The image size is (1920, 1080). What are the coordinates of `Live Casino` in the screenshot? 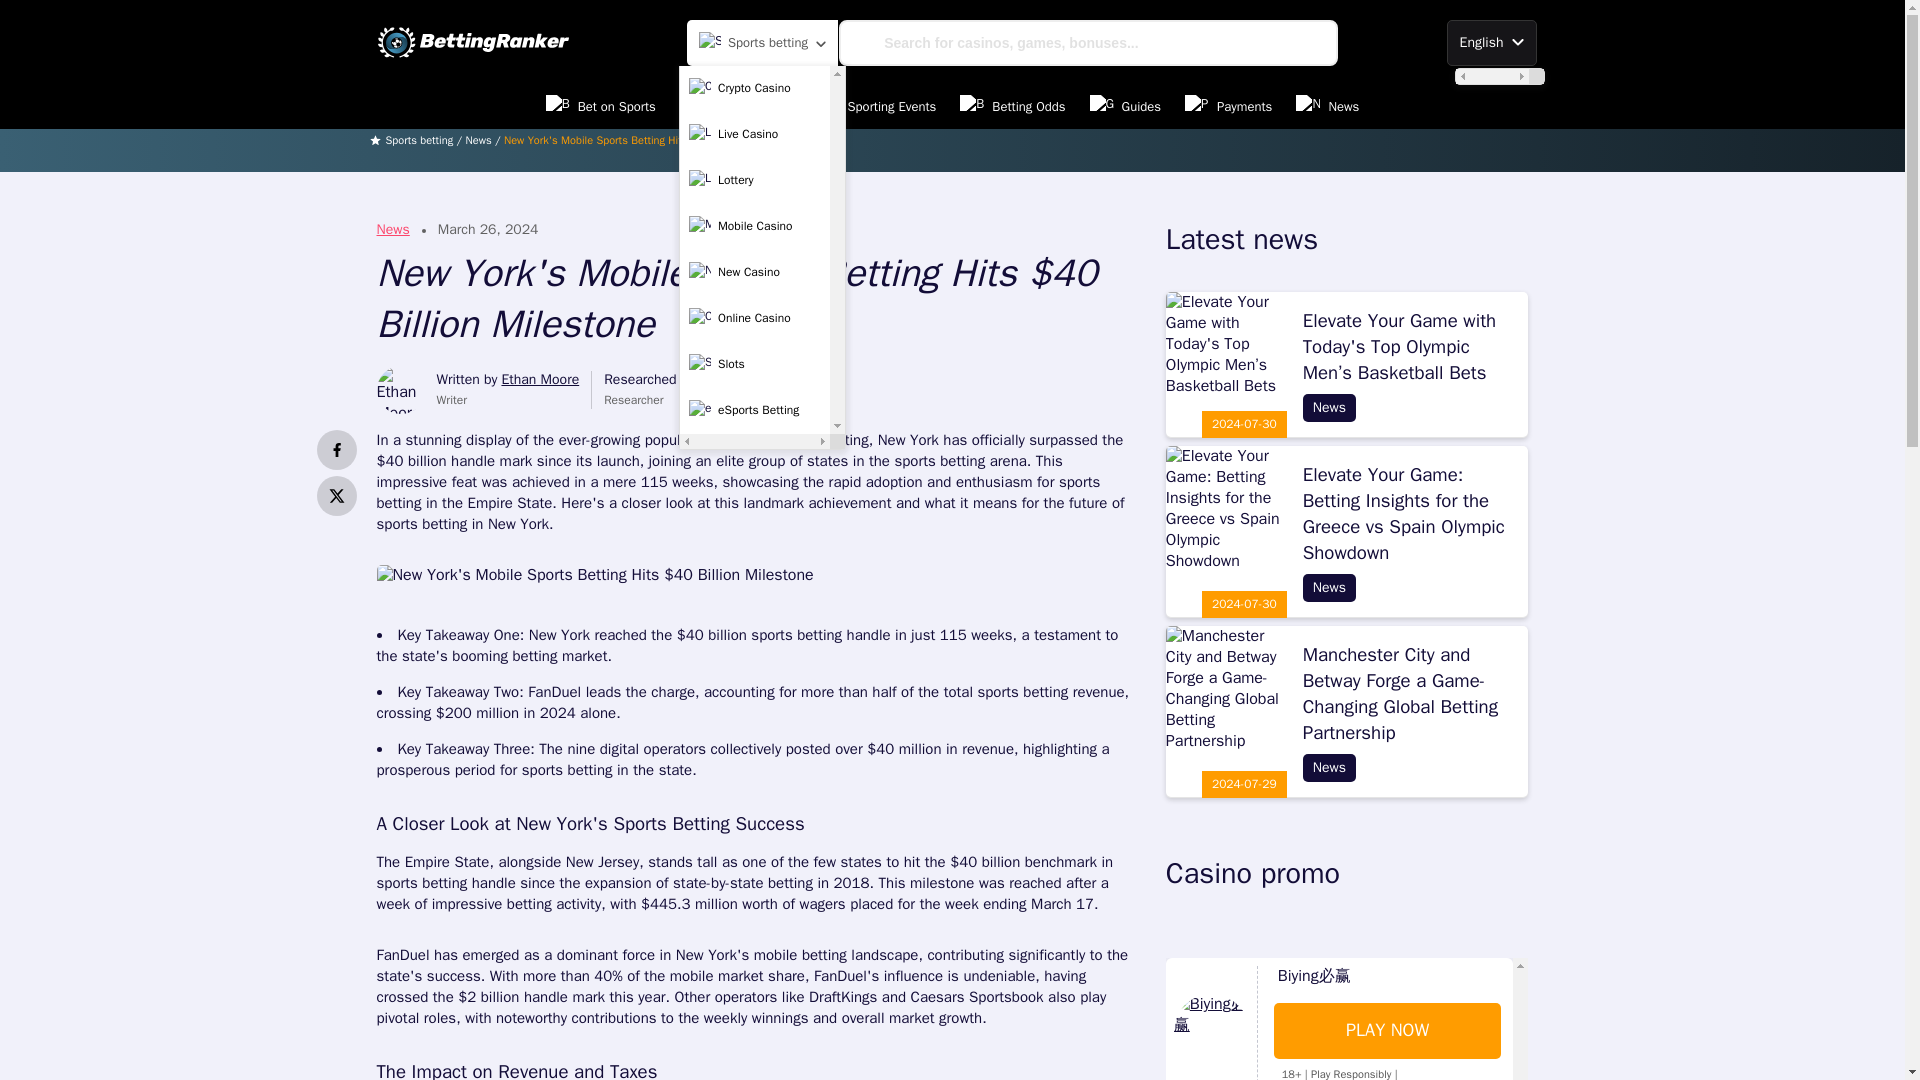 It's located at (754, 134).